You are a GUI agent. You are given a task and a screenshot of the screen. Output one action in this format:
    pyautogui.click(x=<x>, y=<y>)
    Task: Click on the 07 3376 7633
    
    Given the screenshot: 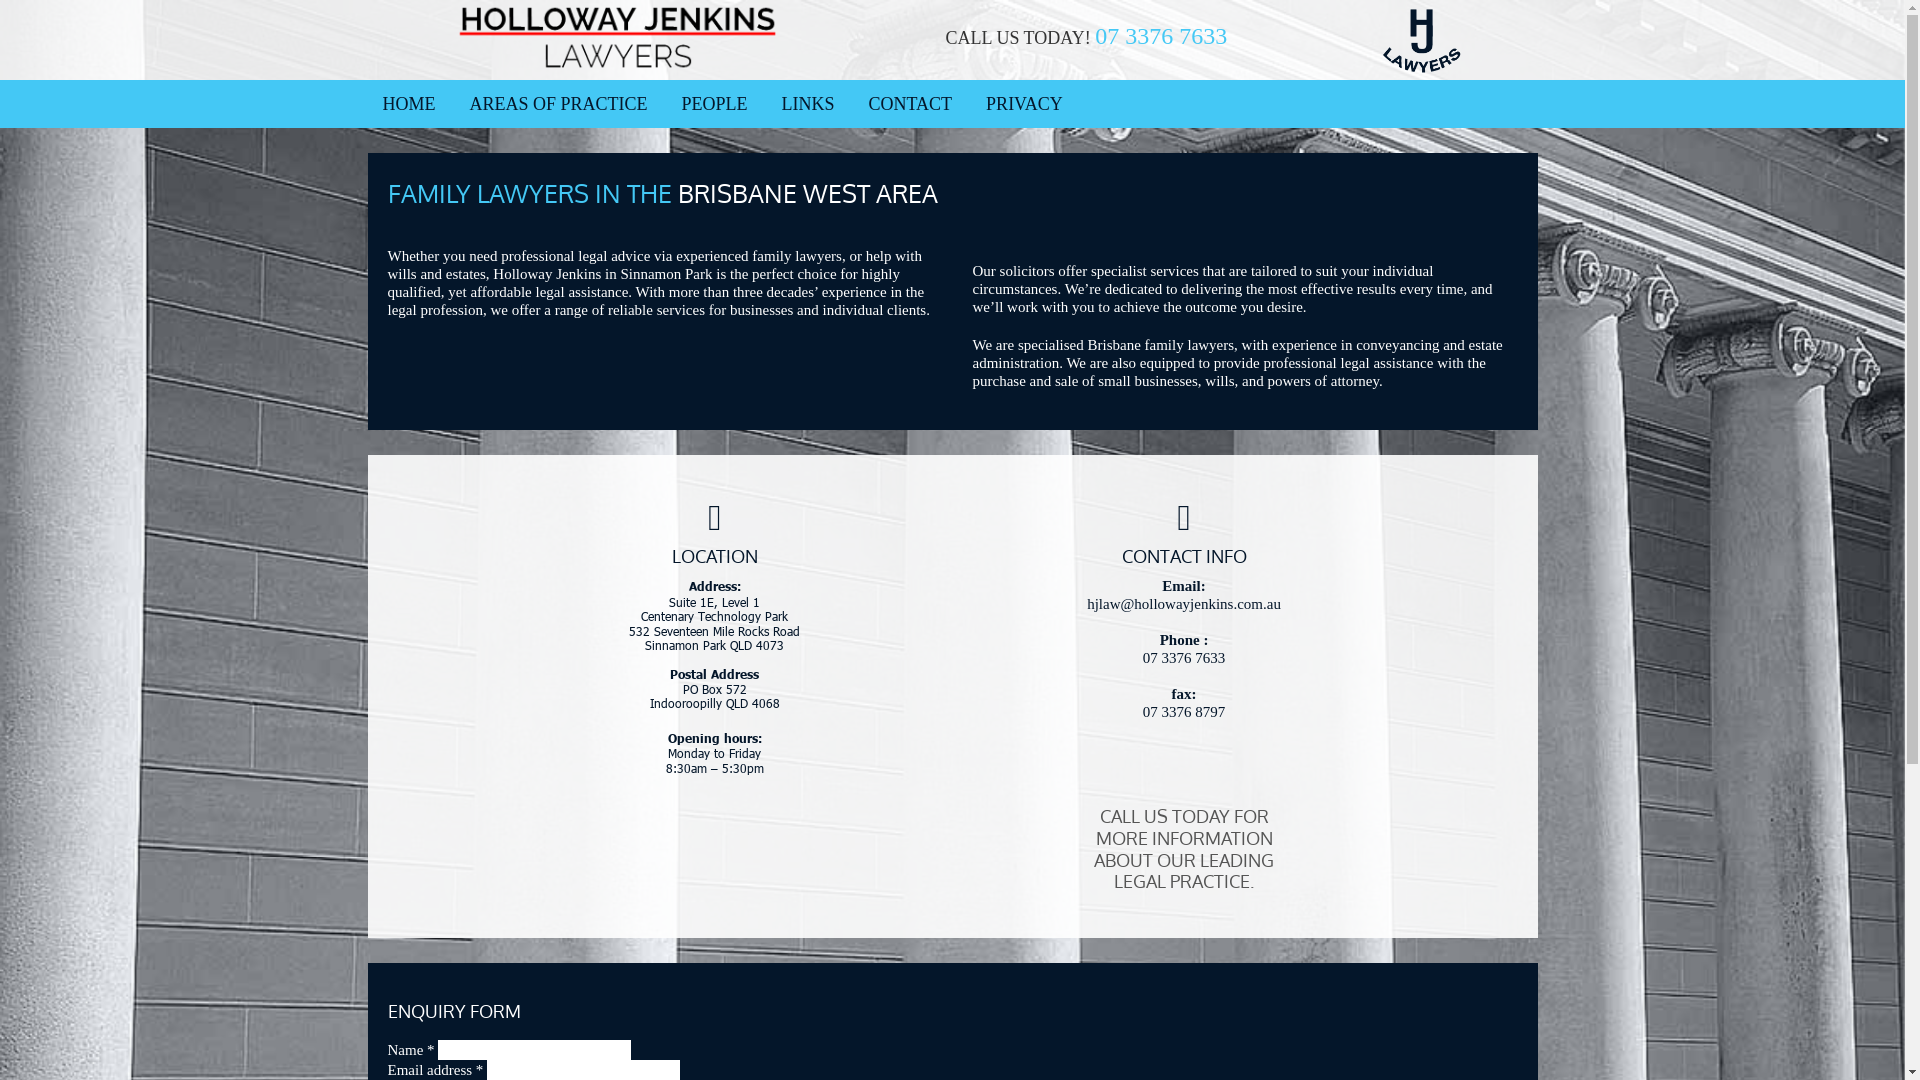 What is the action you would take?
    pyautogui.click(x=1184, y=658)
    